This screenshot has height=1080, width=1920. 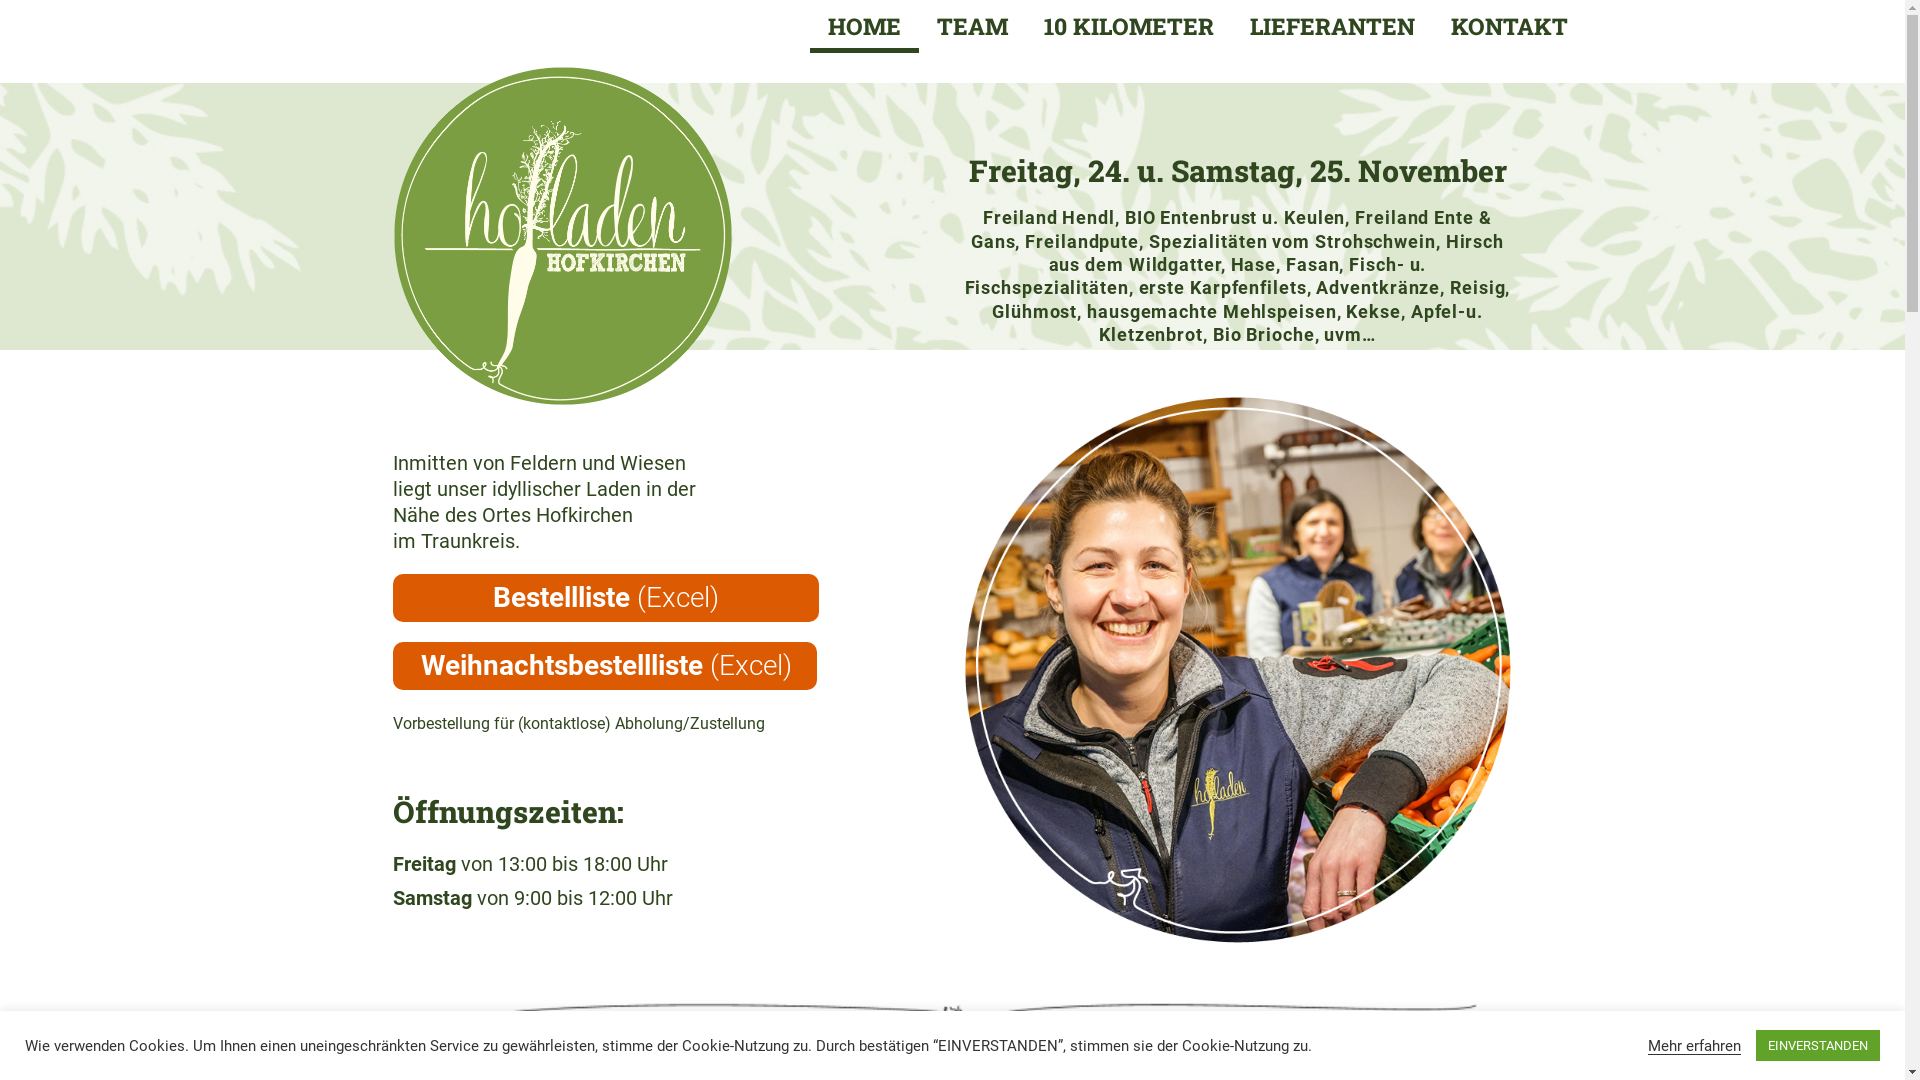 I want to click on Bestellliste (Excel), so click(x=605, y=598).